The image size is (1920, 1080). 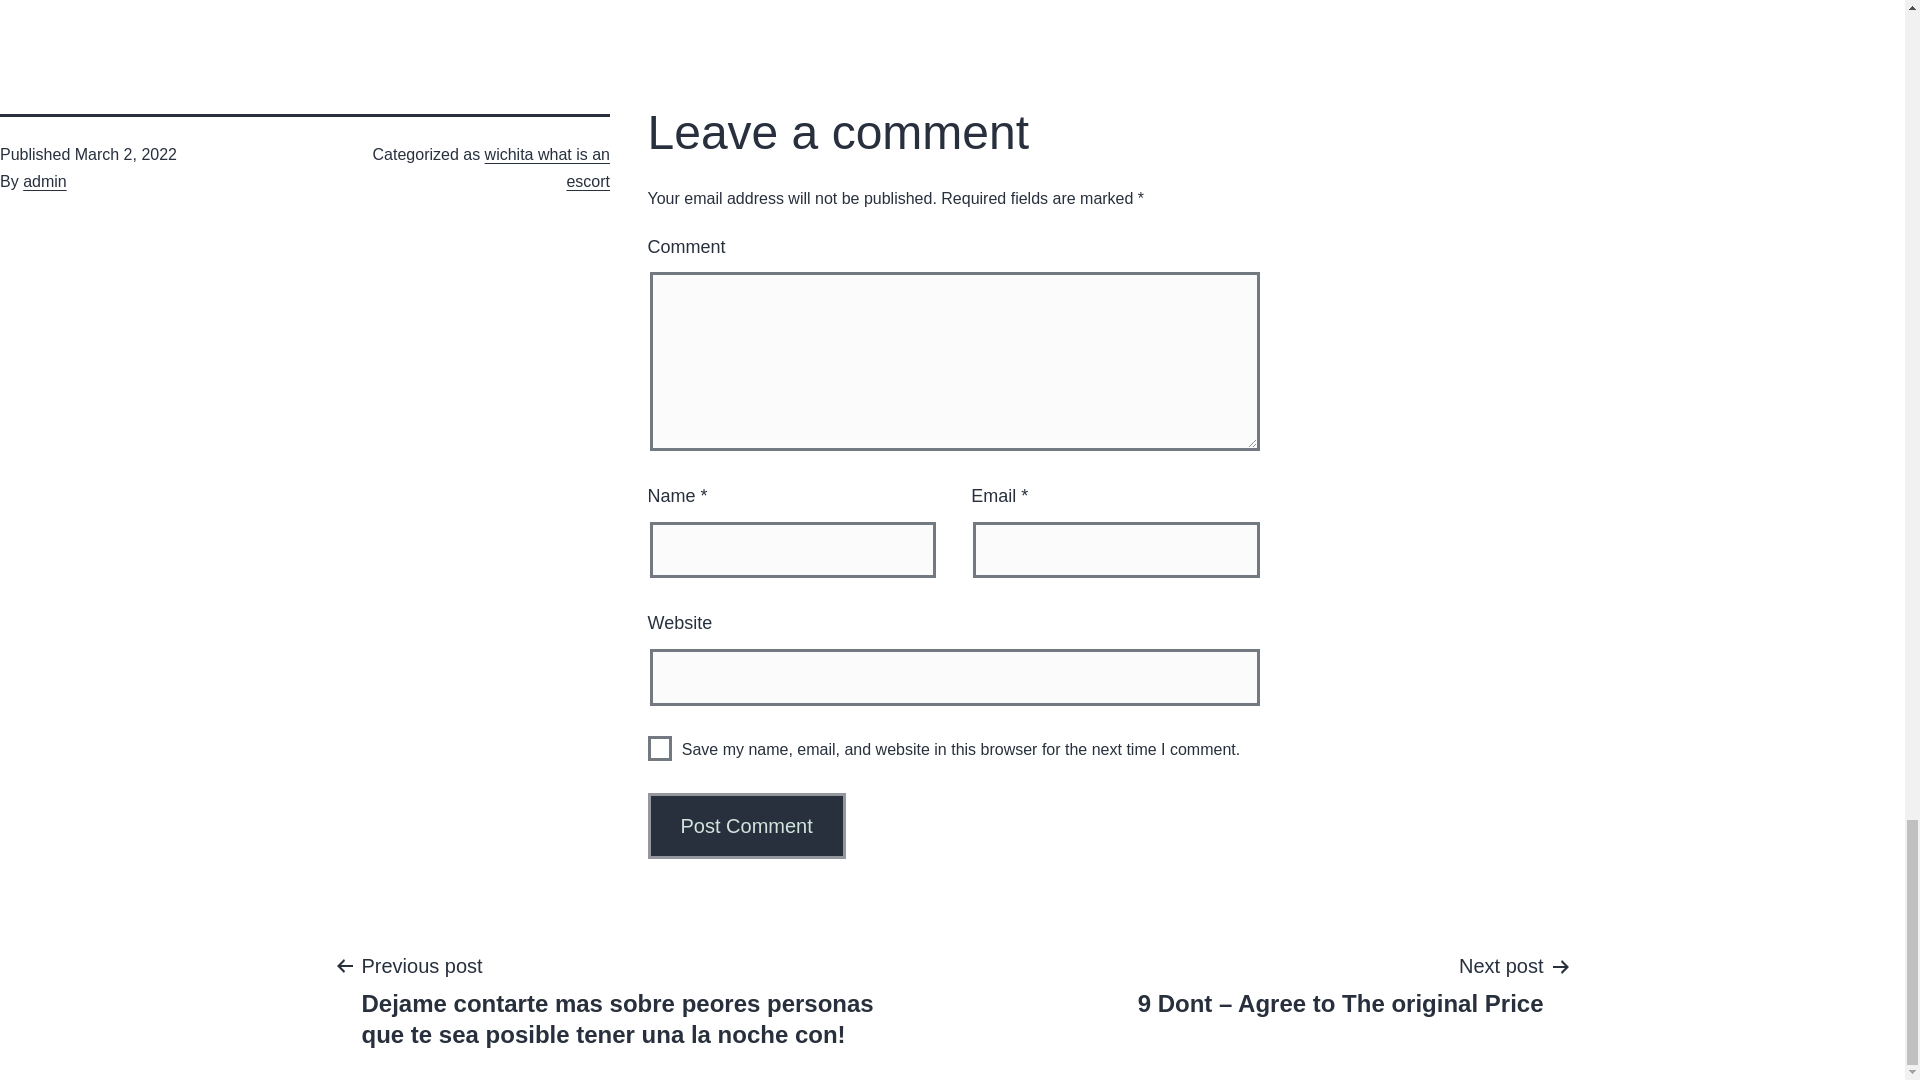 I want to click on admin, so click(x=45, y=181).